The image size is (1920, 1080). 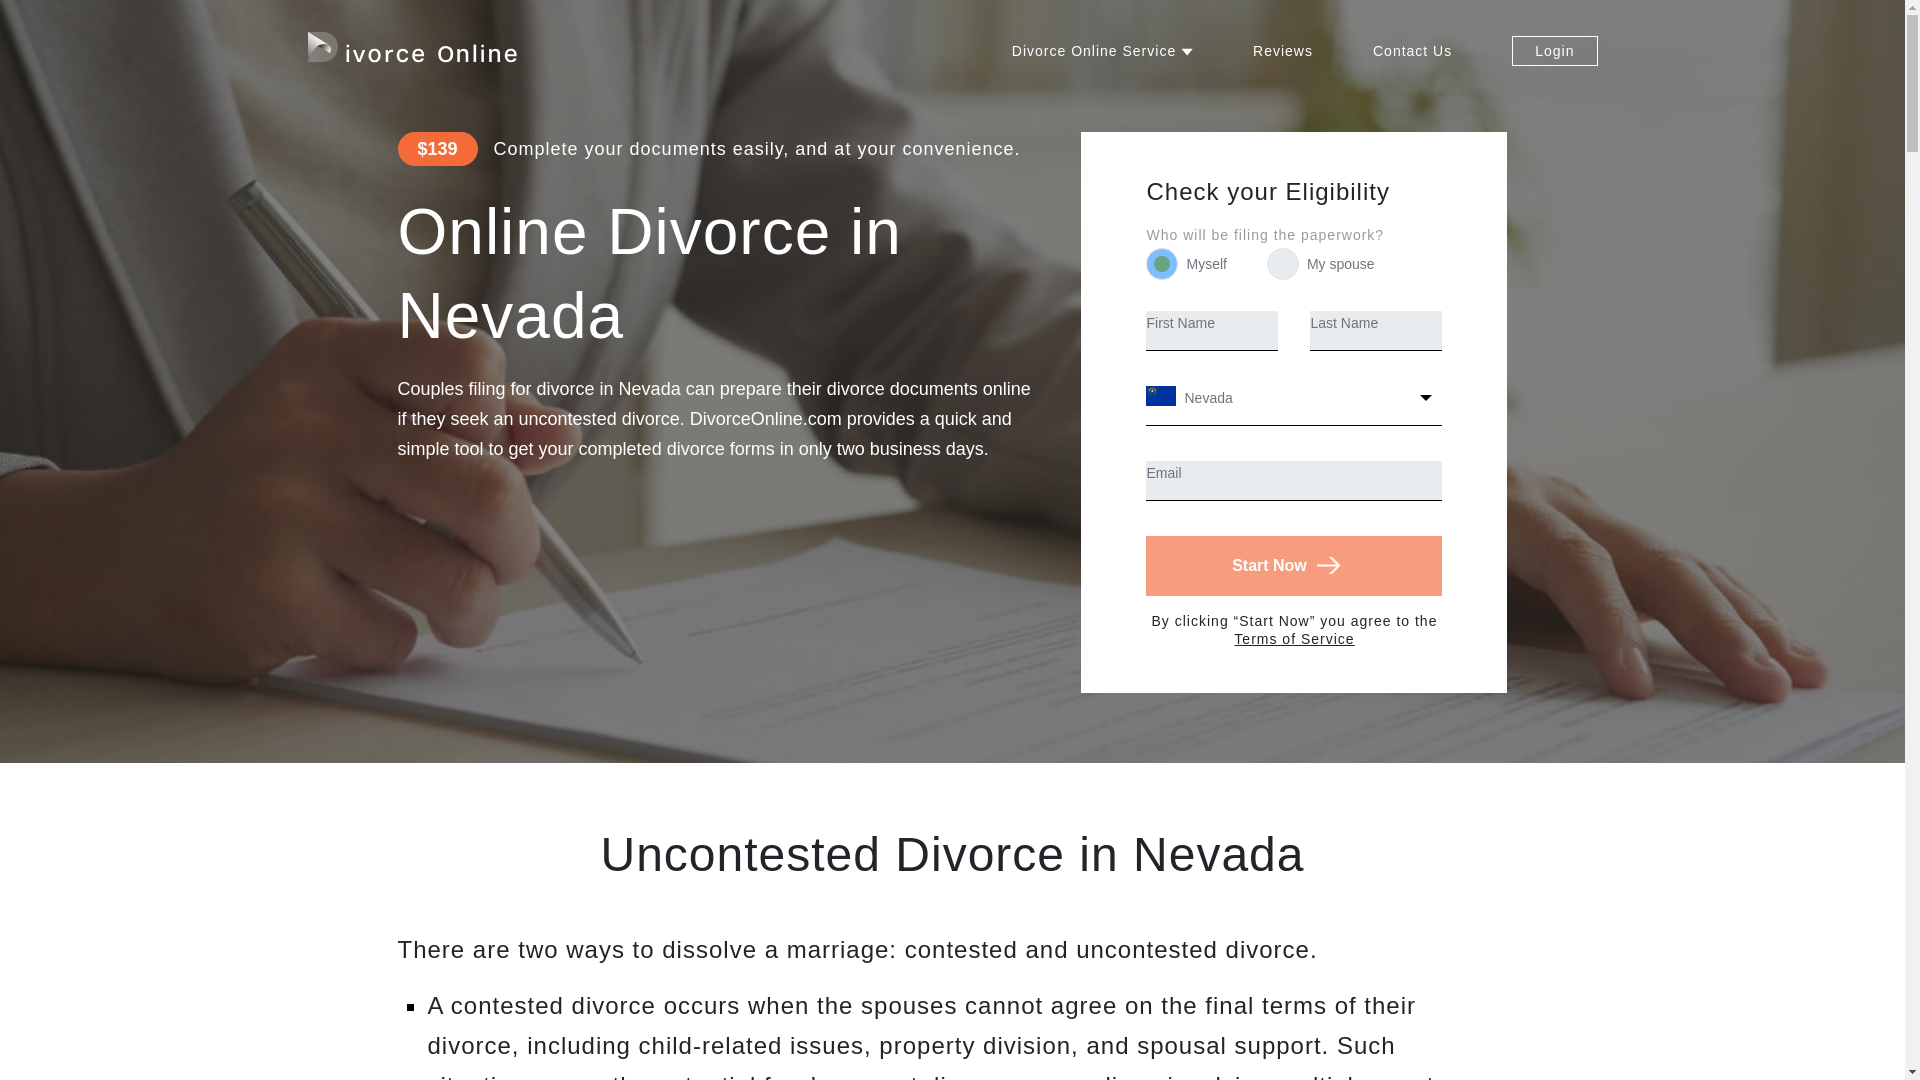 What do you see at coordinates (1294, 405) in the screenshot?
I see `Nevada` at bounding box center [1294, 405].